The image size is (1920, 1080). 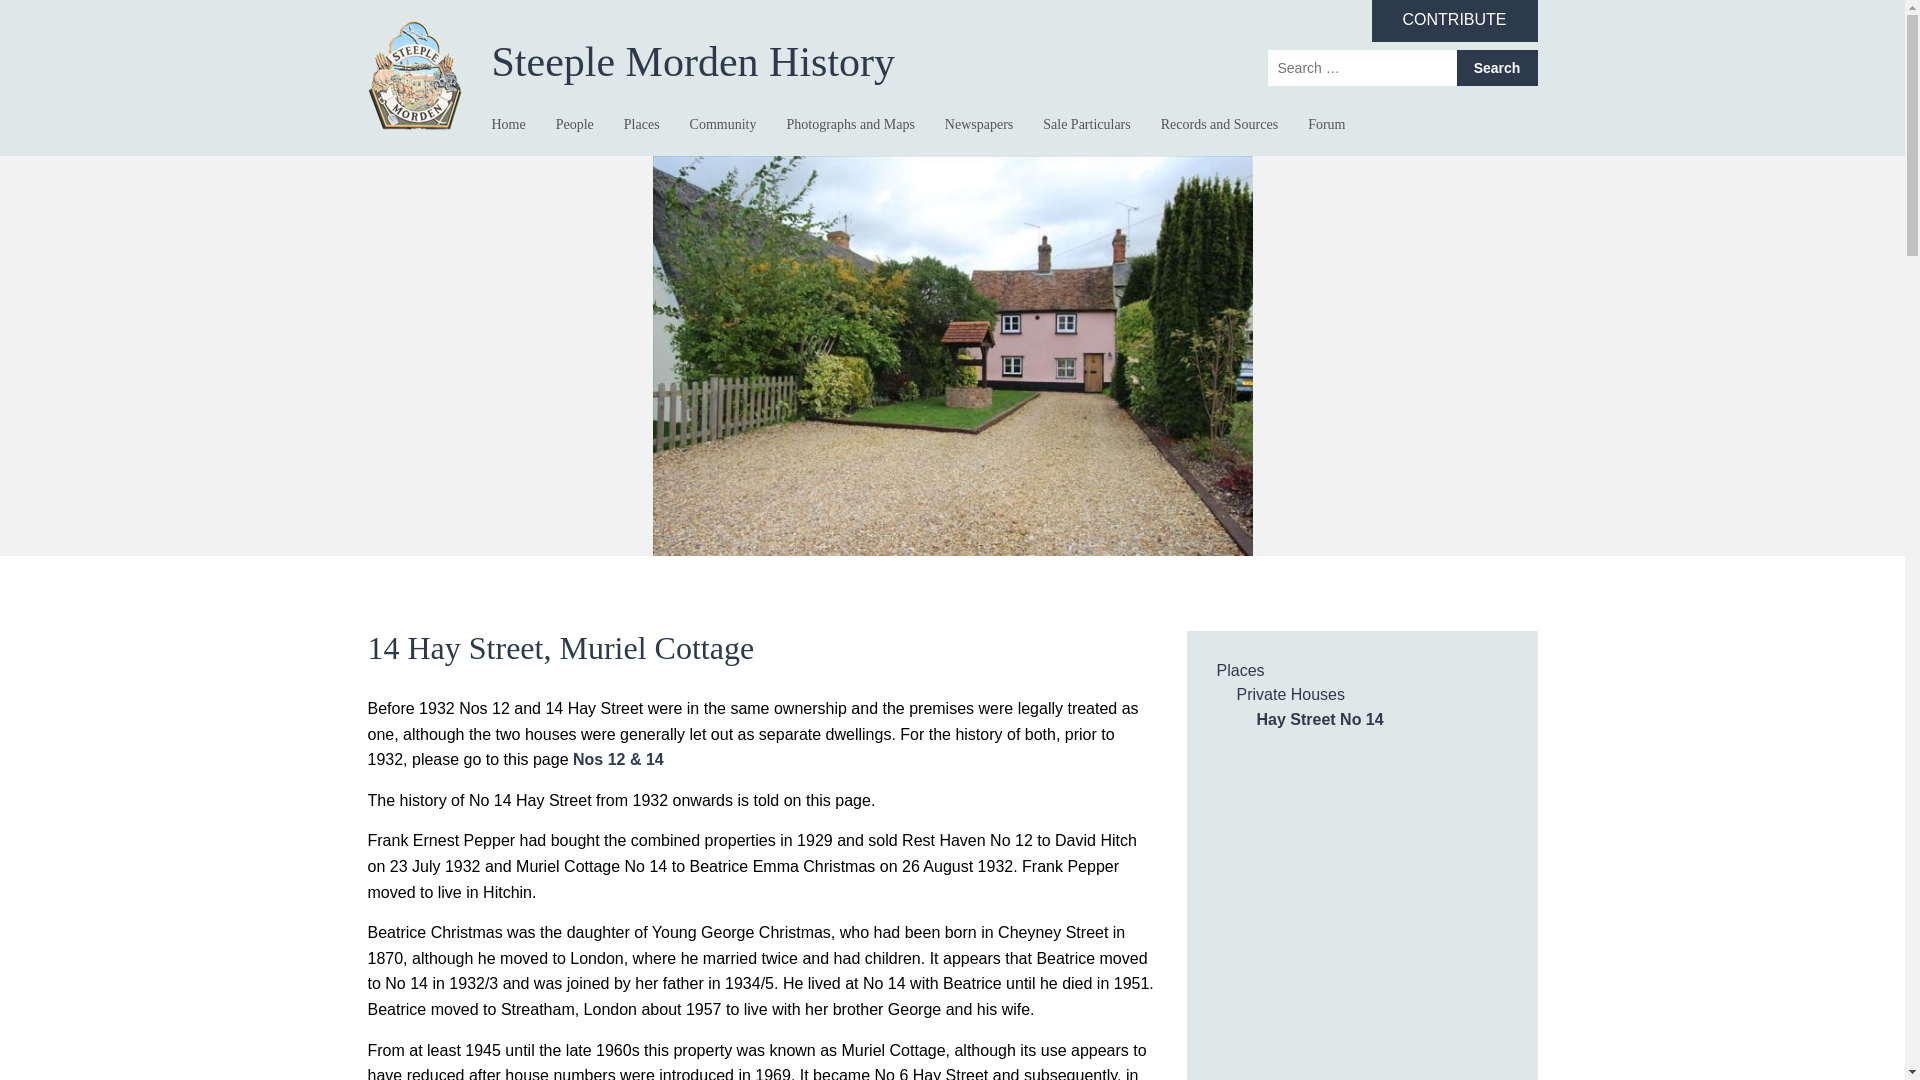 What do you see at coordinates (722, 124) in the screenshot?
I see `Community` at bounding box center [722, 124].